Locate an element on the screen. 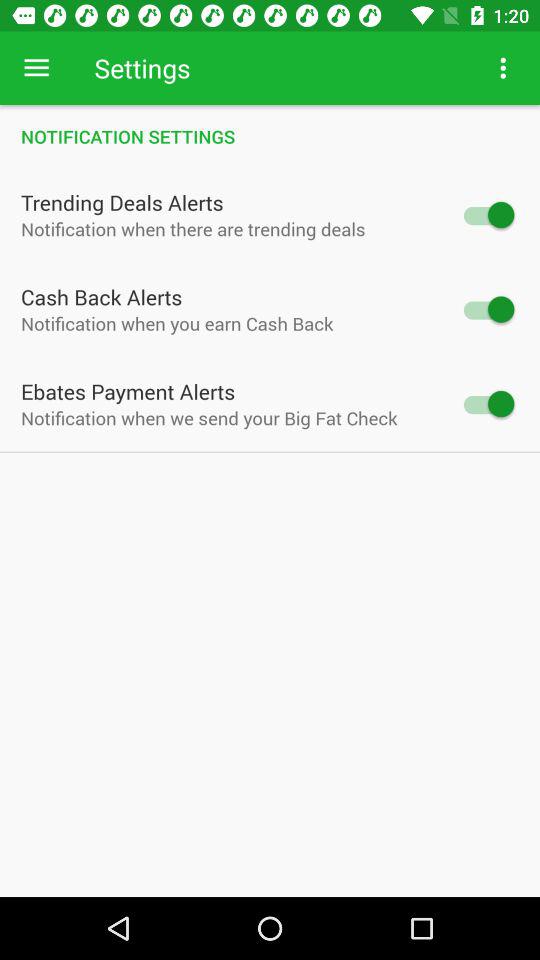 The width and height of the screenshot is (540, 960). toggle selection off/on is located at coordinates (488, 404).